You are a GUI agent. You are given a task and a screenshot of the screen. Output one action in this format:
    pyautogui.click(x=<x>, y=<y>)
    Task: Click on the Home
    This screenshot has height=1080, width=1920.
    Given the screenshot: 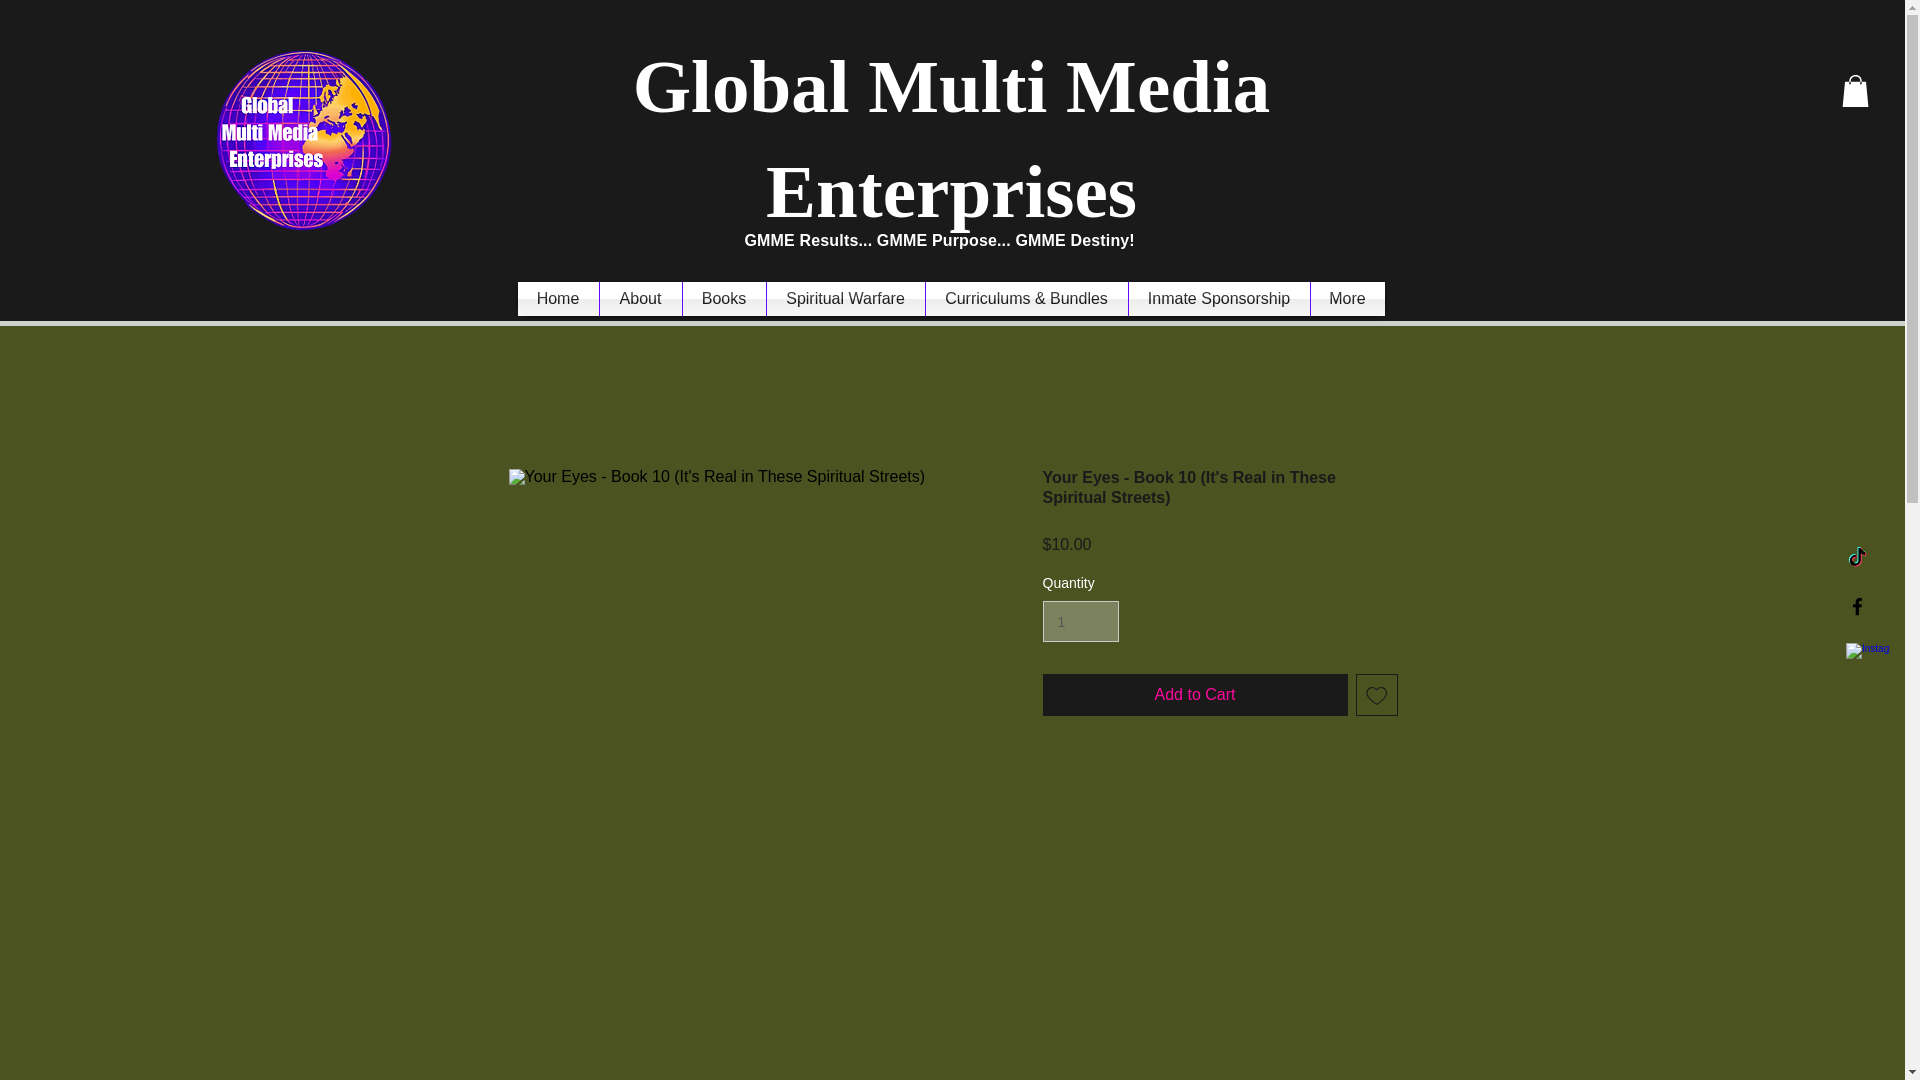 What is the action you would take?
    pyautogui.click(x=558, y=298)
    